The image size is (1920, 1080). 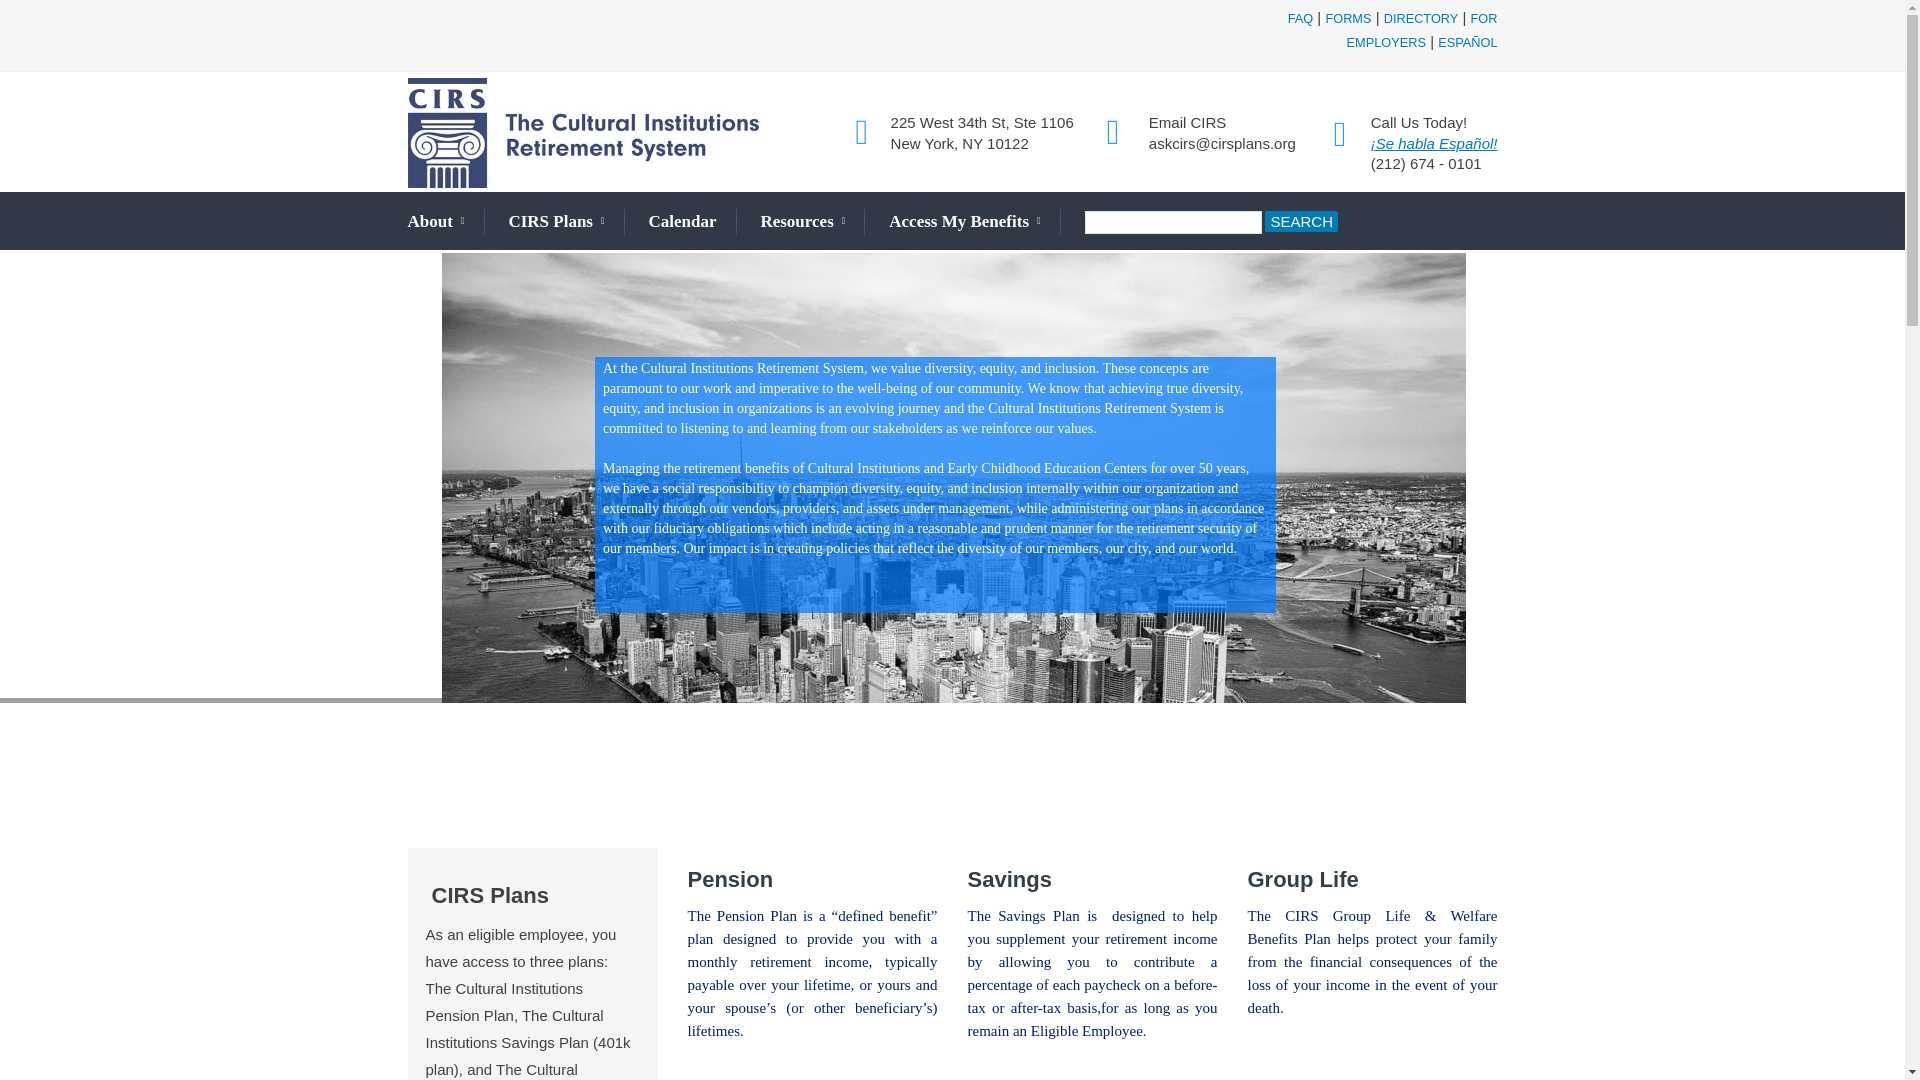 What do you see at coordinates (964, 221) in the screenshot?
I see `Access My Benefits` at bounding box center [964, 221].